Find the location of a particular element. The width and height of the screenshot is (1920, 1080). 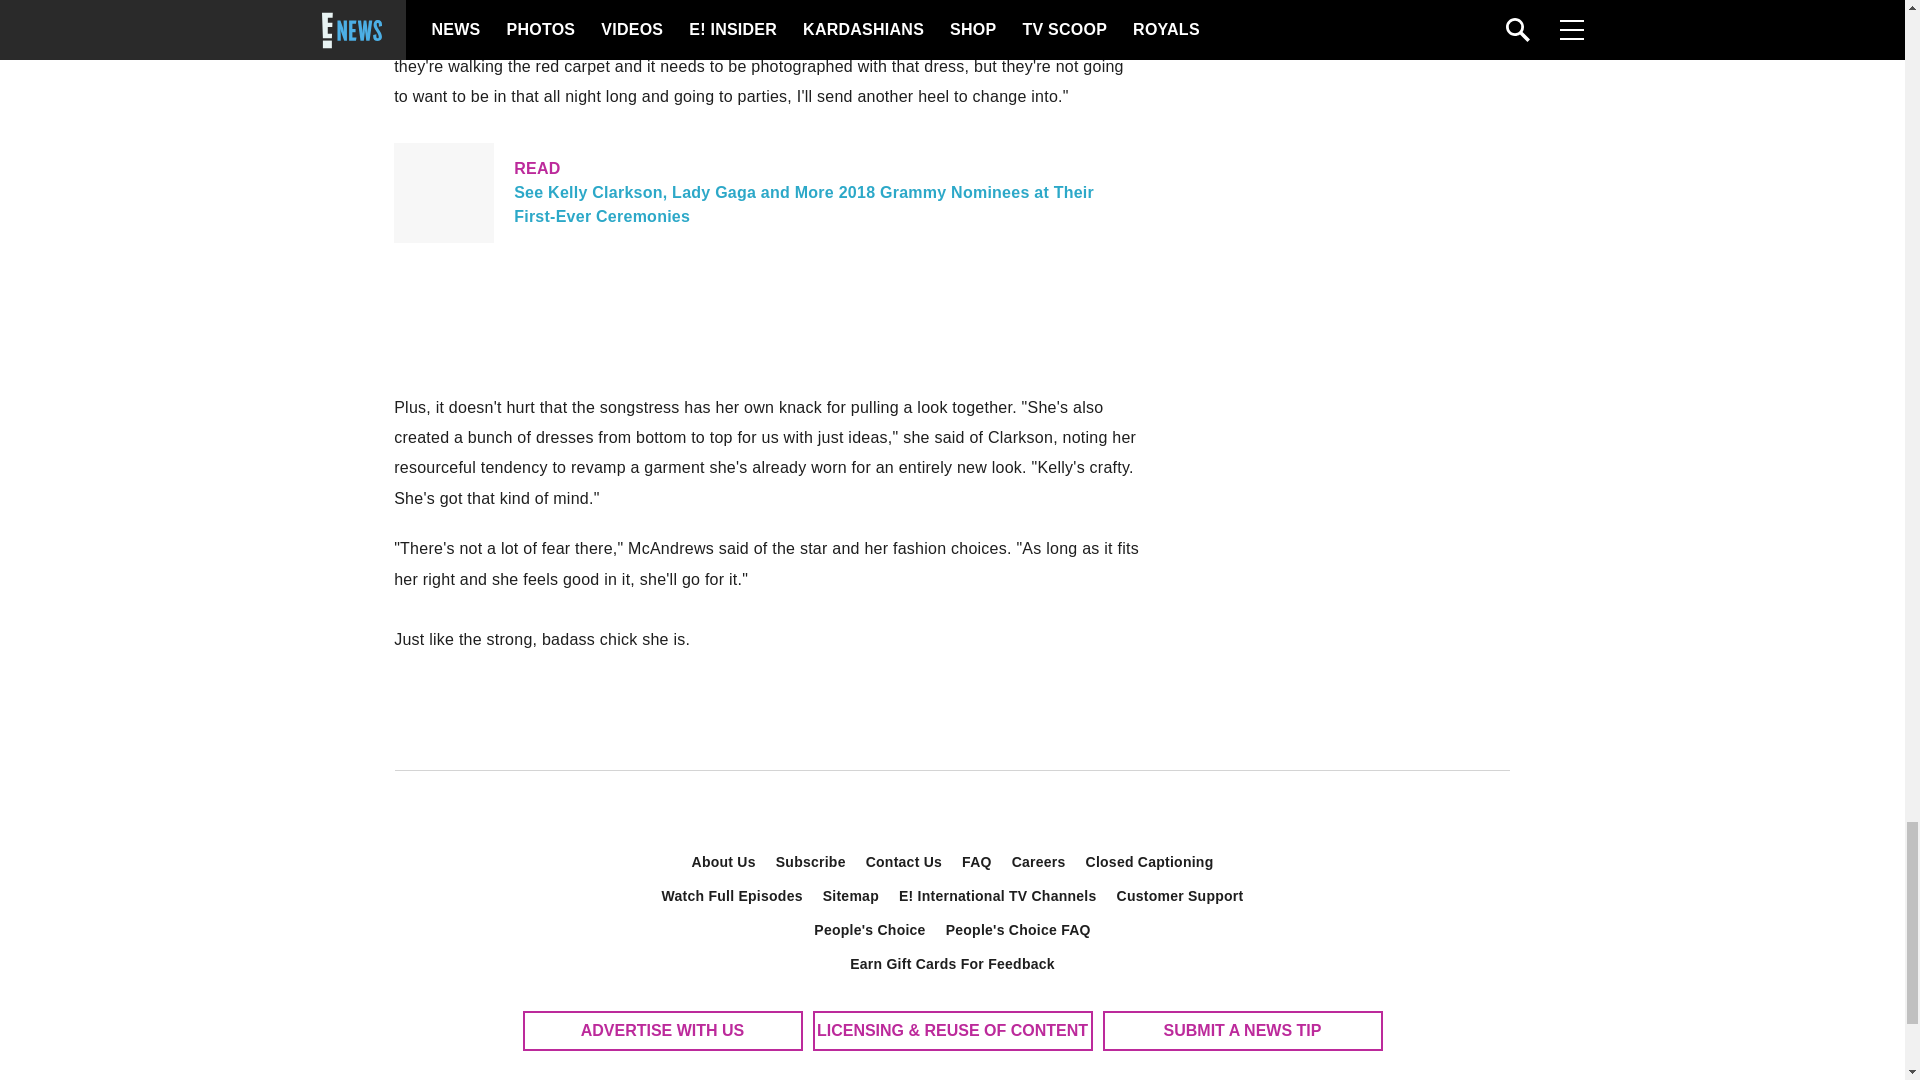

About Us is located at coordinates (724, 862).